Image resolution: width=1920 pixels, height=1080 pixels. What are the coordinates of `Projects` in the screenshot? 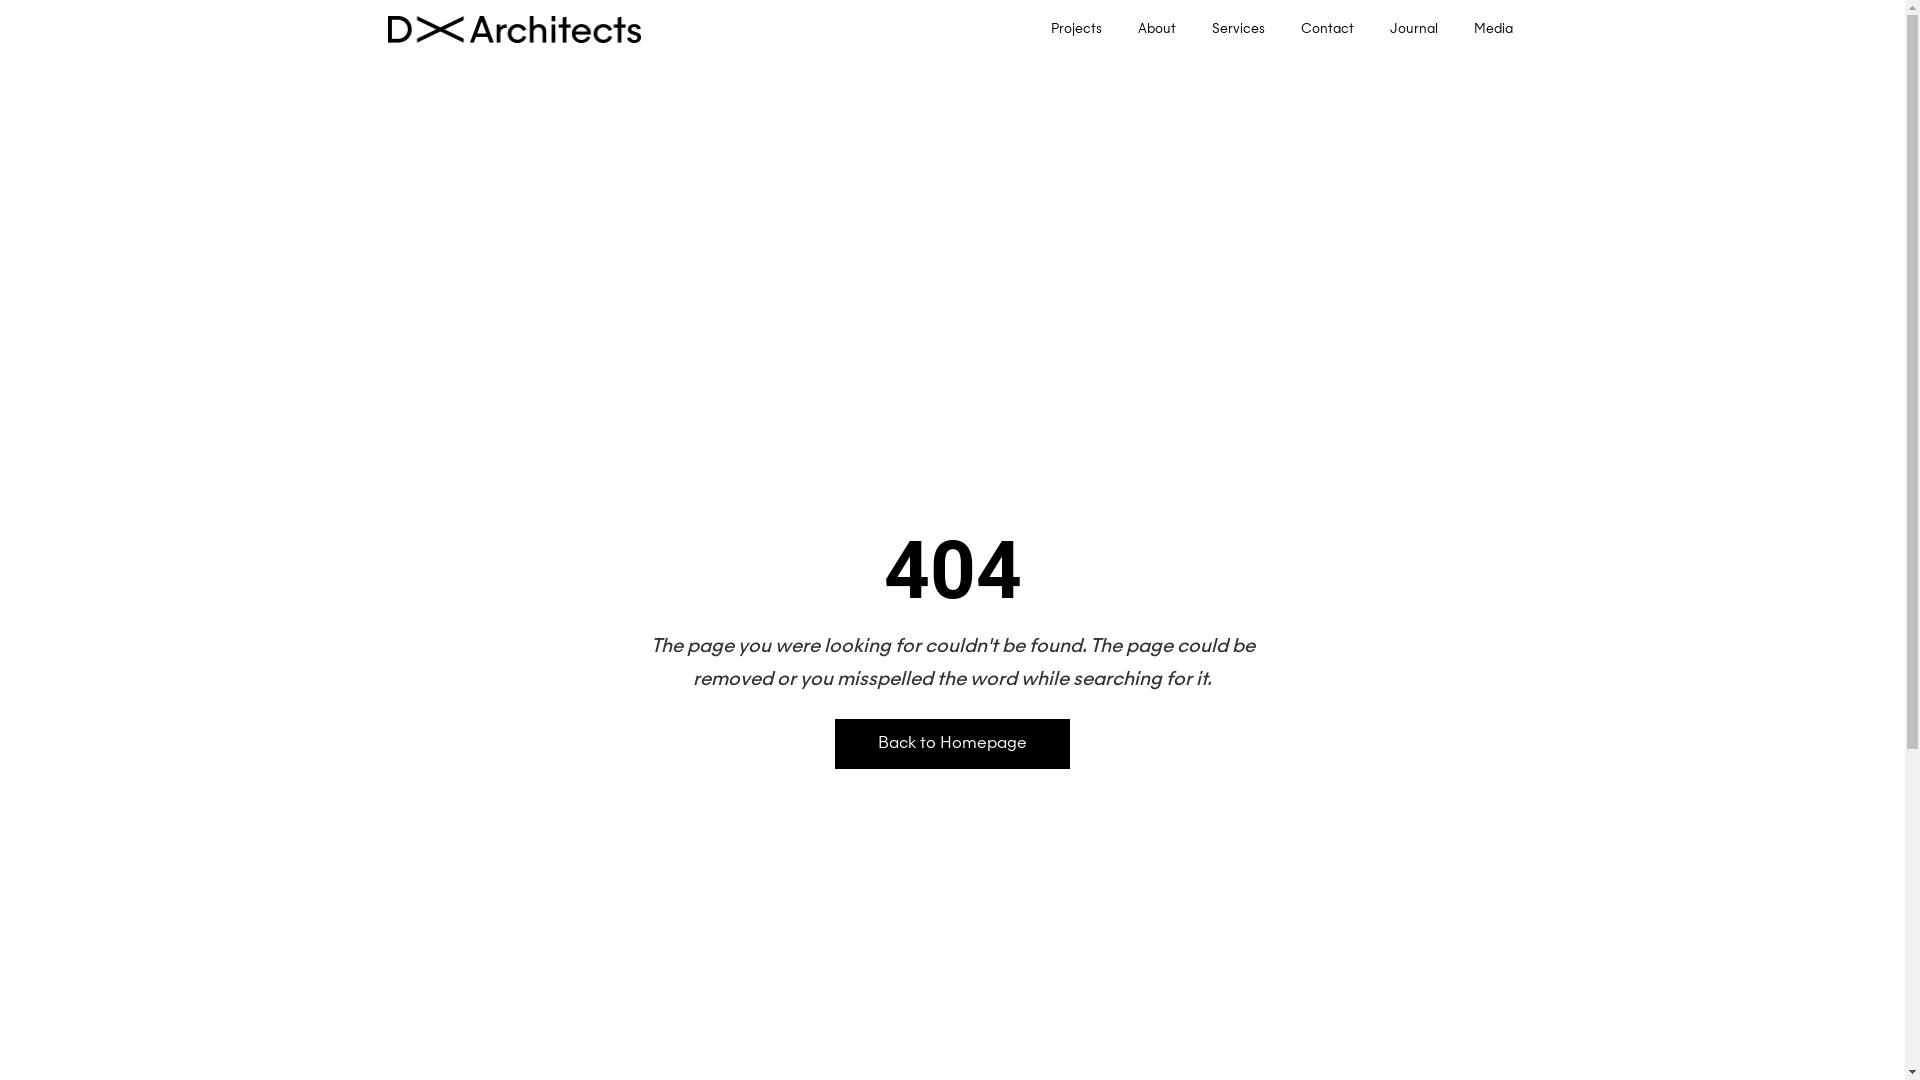 It's located at (1076, 30).